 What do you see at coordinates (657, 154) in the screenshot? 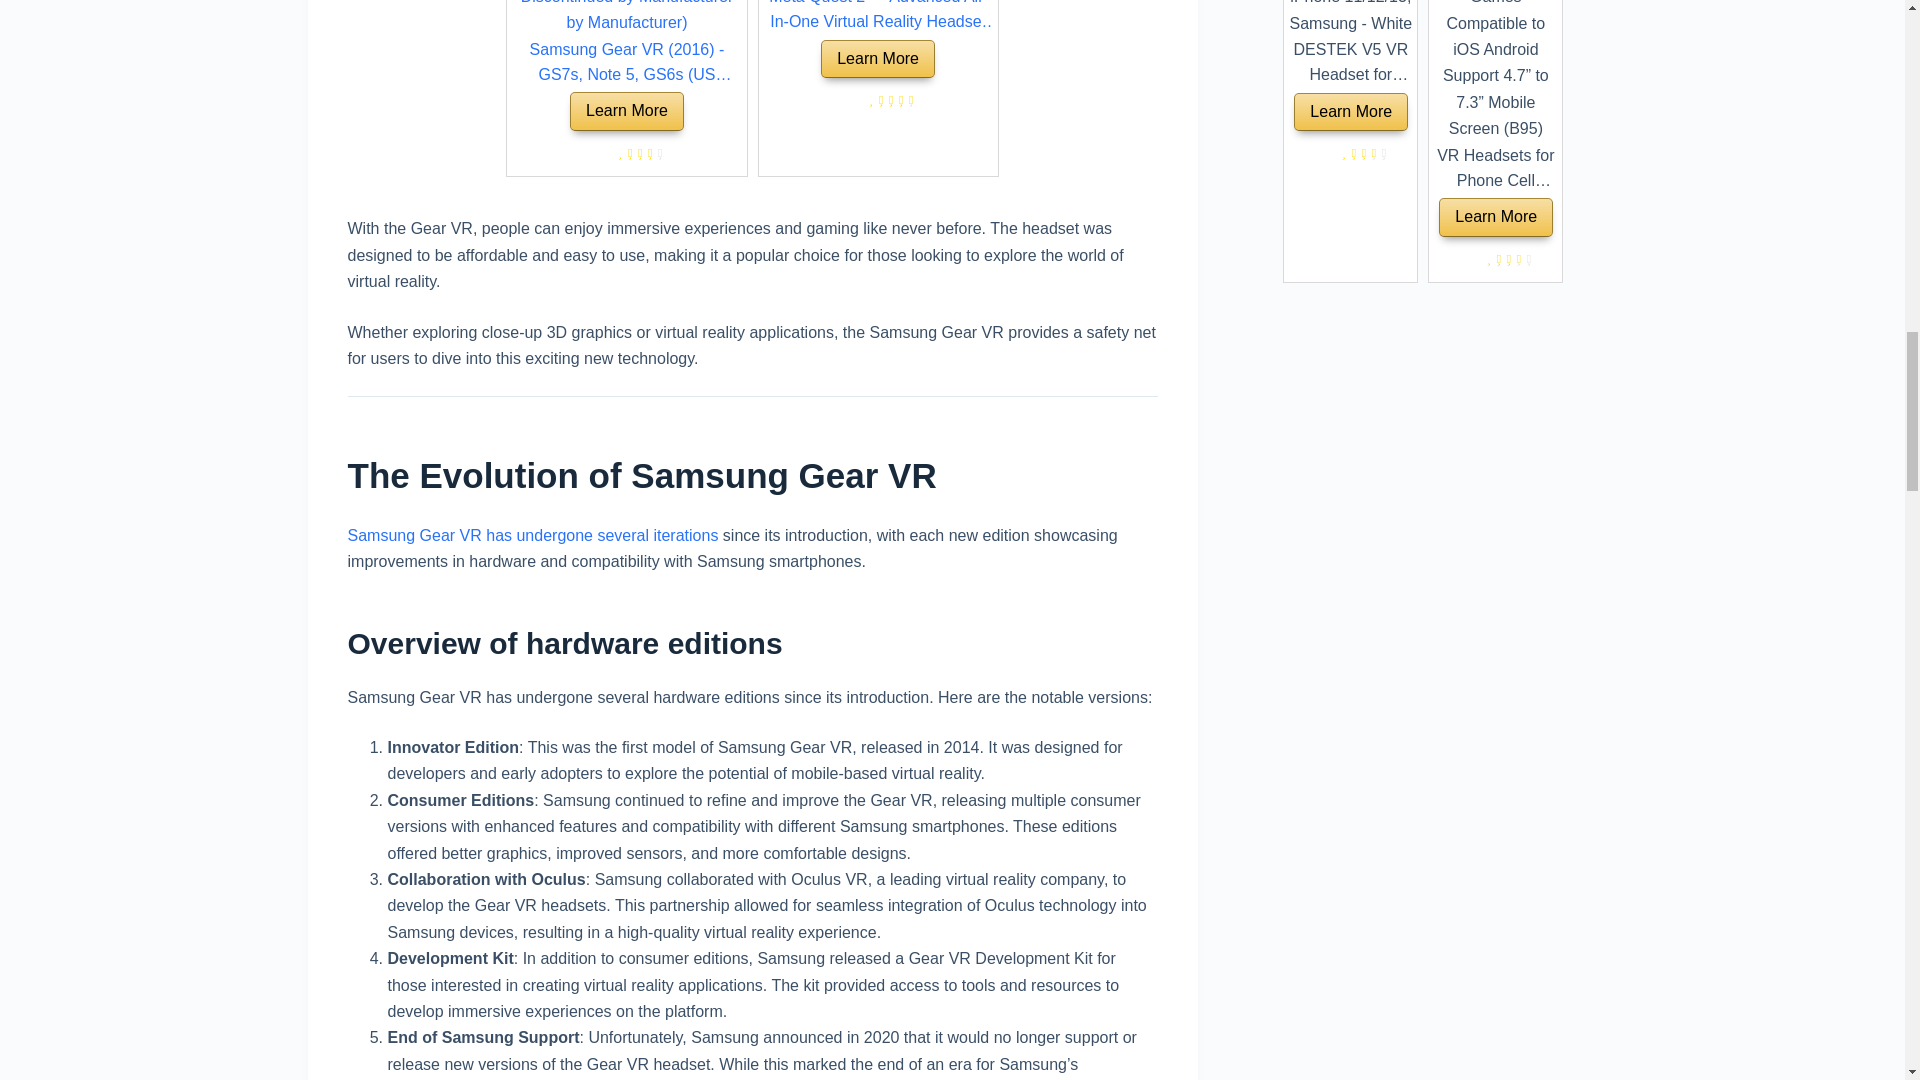
I see `4.1 de 5` at bounding box center [657, 154].